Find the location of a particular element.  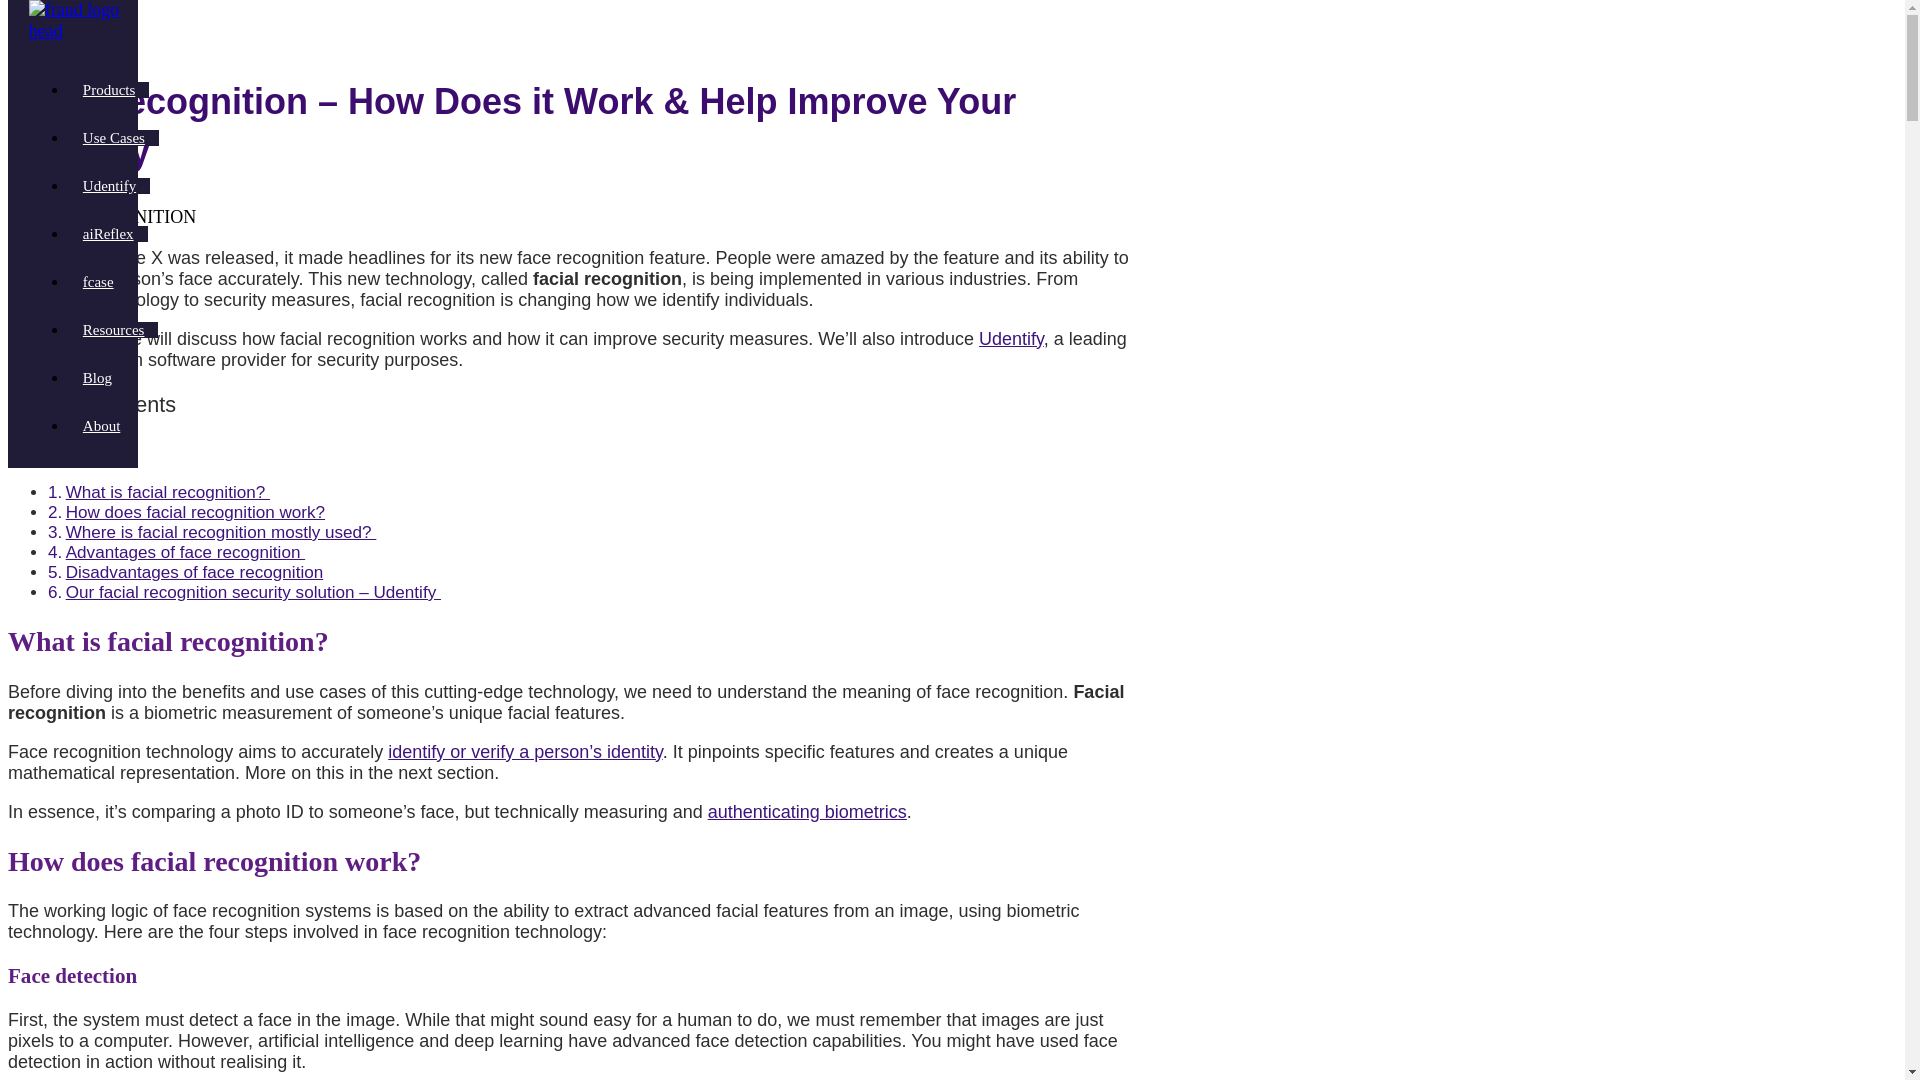

What is facial recognition?  is located at coordinates (168, 492).